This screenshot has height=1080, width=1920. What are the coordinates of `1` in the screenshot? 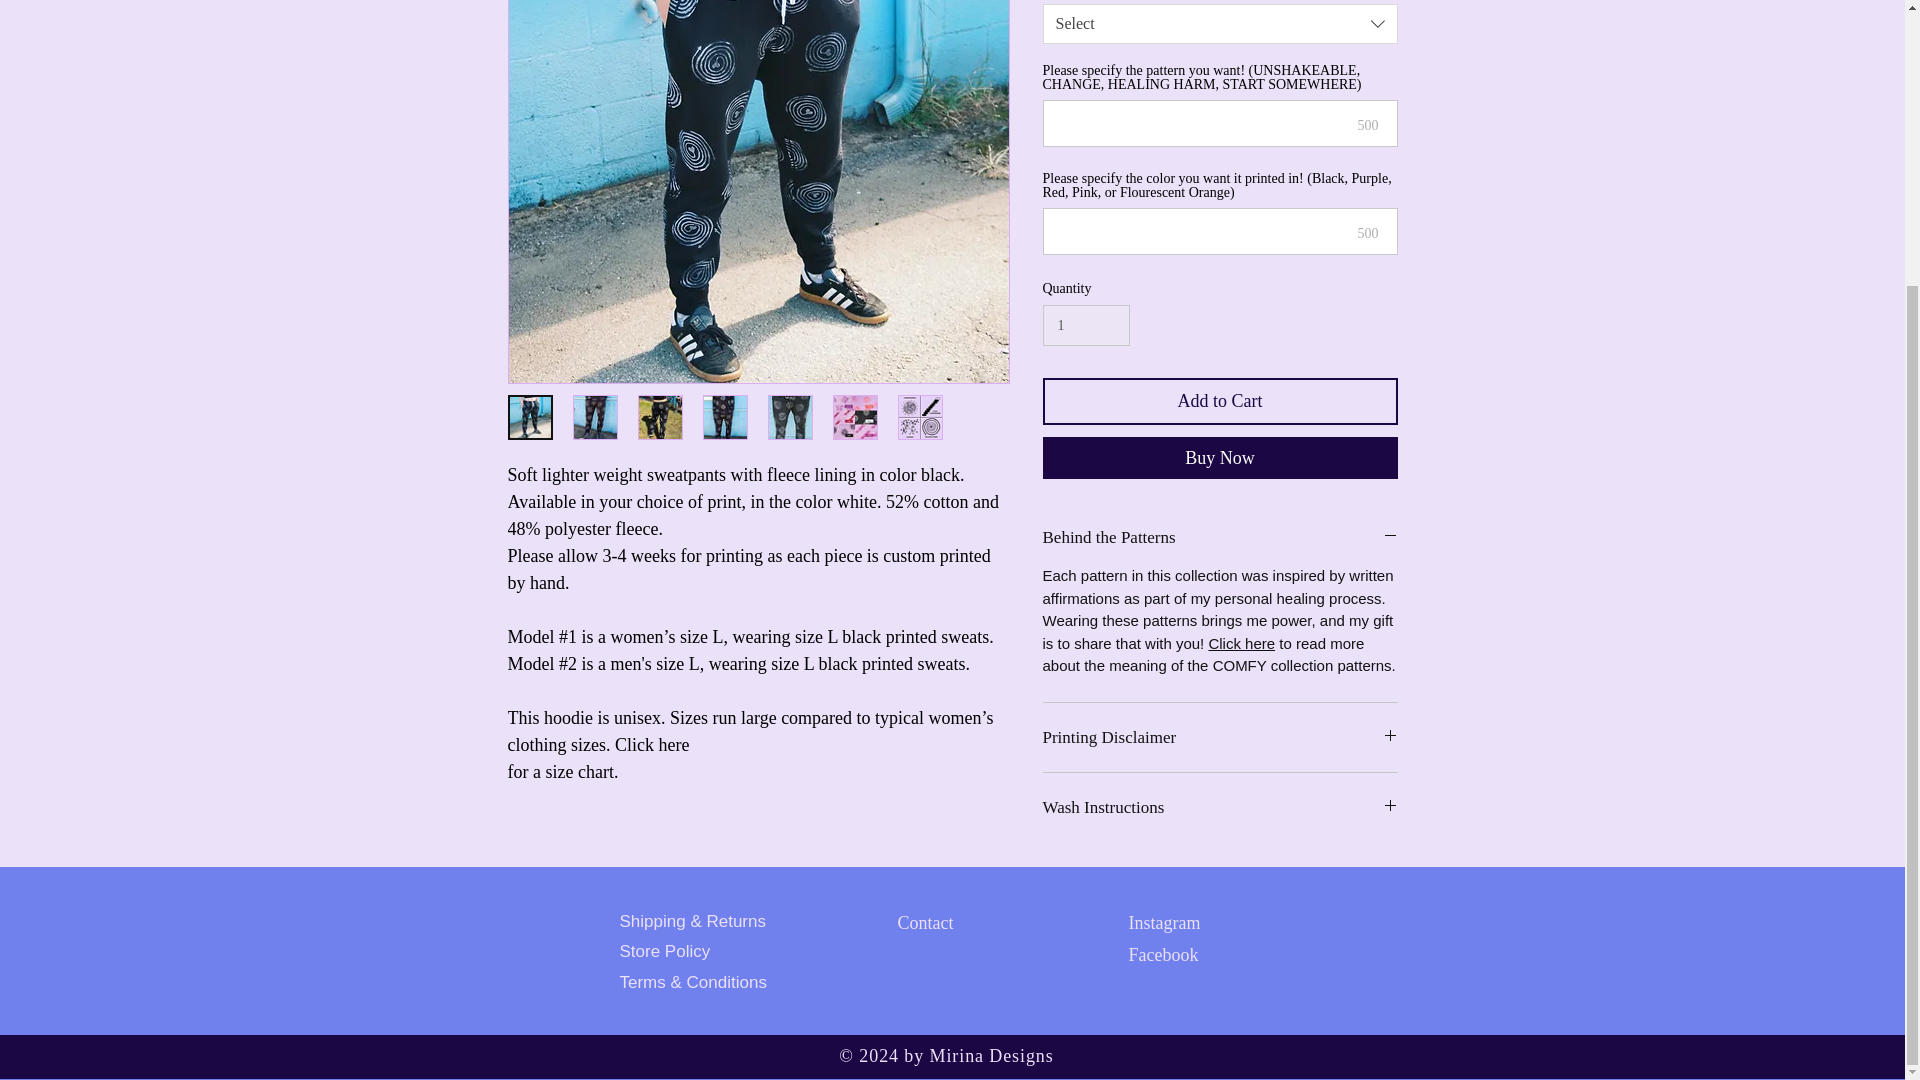 It's located at (1085, 324).